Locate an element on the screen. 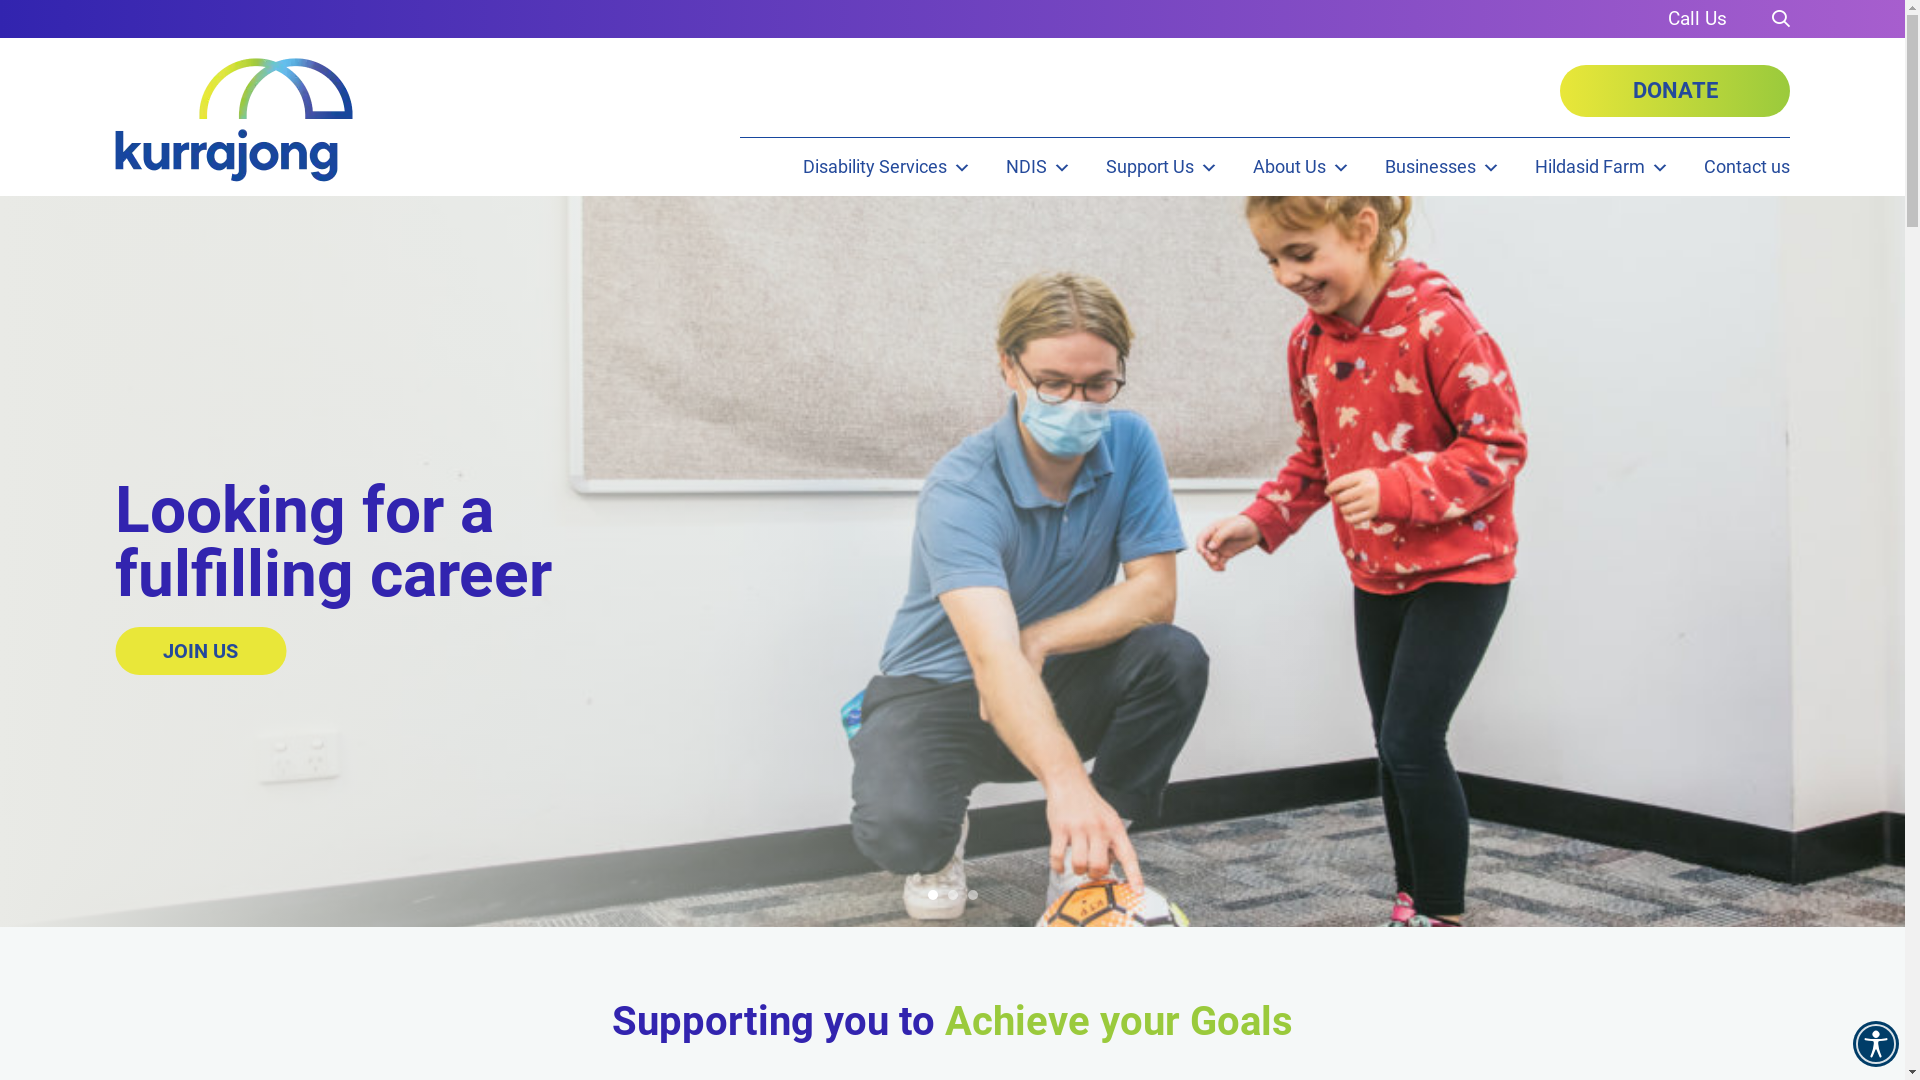 This screenshot has height=1080, width=1920. Businesses is located at coordinates (1442, 167).